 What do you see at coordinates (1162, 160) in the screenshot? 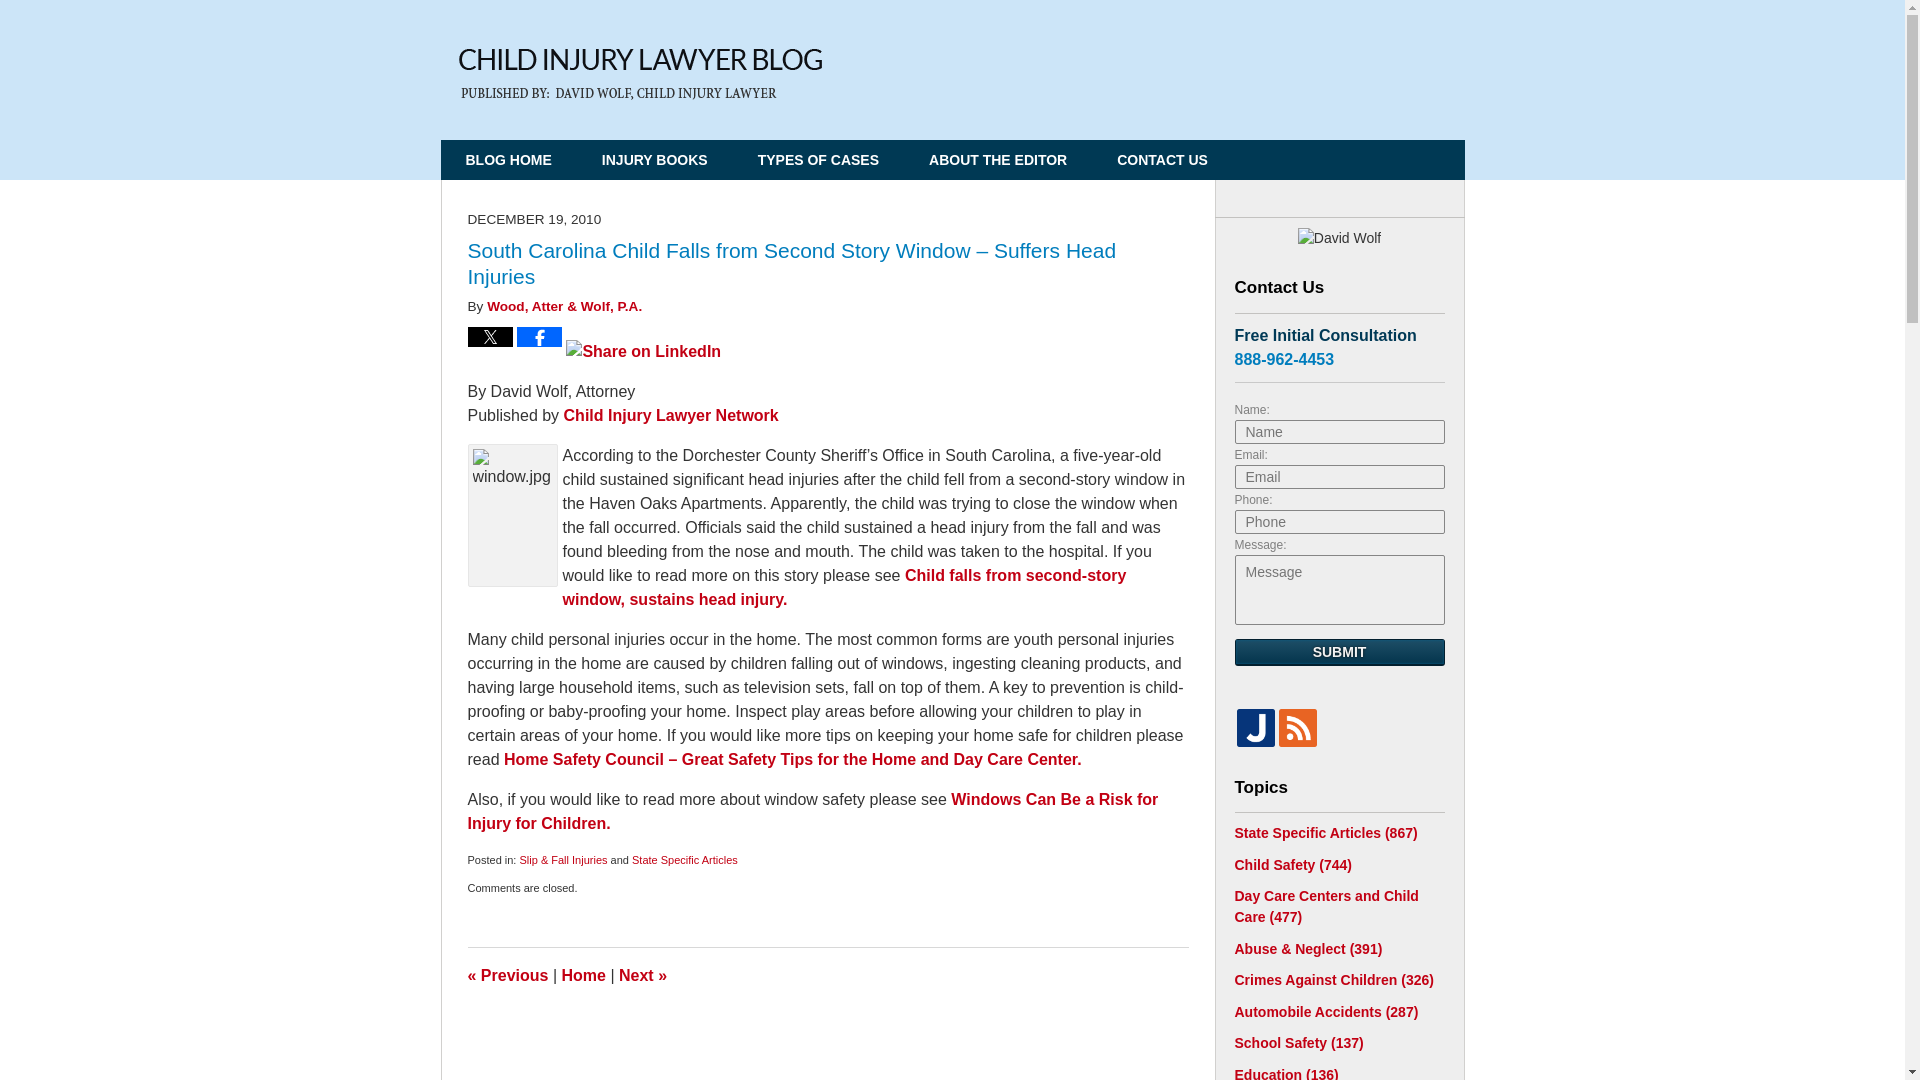
I see `CONTACT US` at bounding box center [1162, 160].